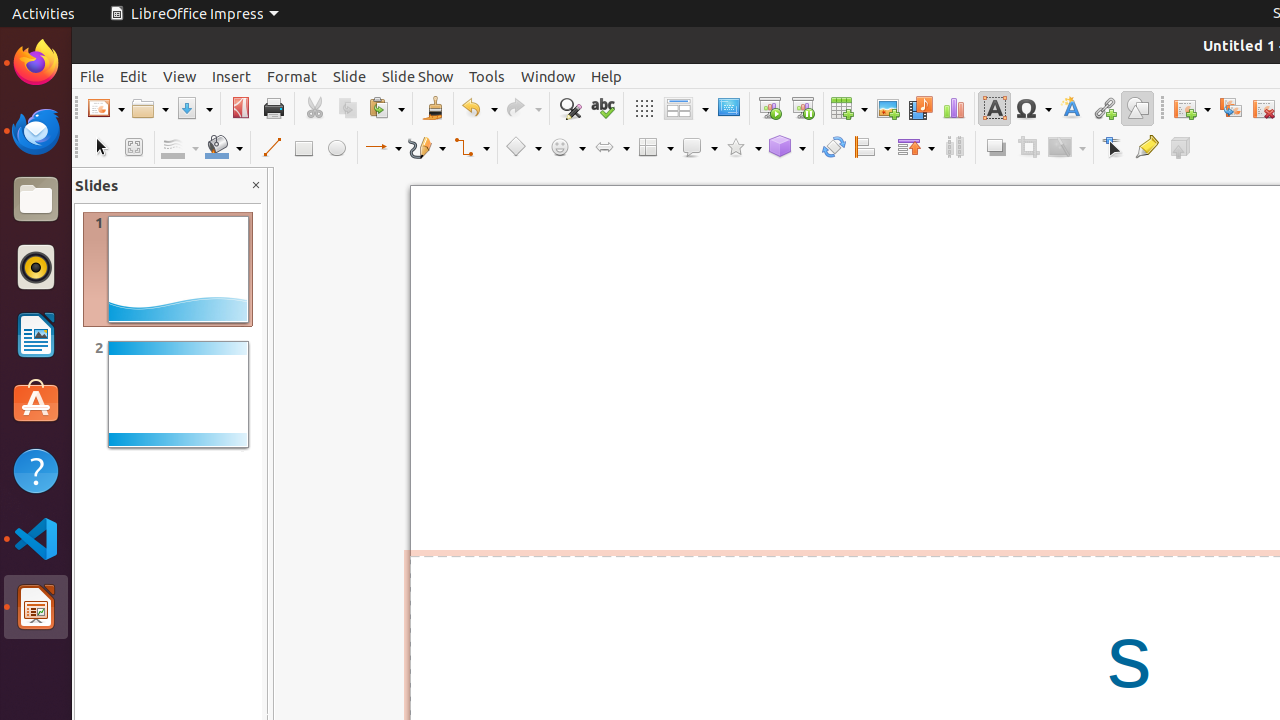 This screenshot has height=720, width=1280. I want to click on Ubuntu Software, so click(36, 402).